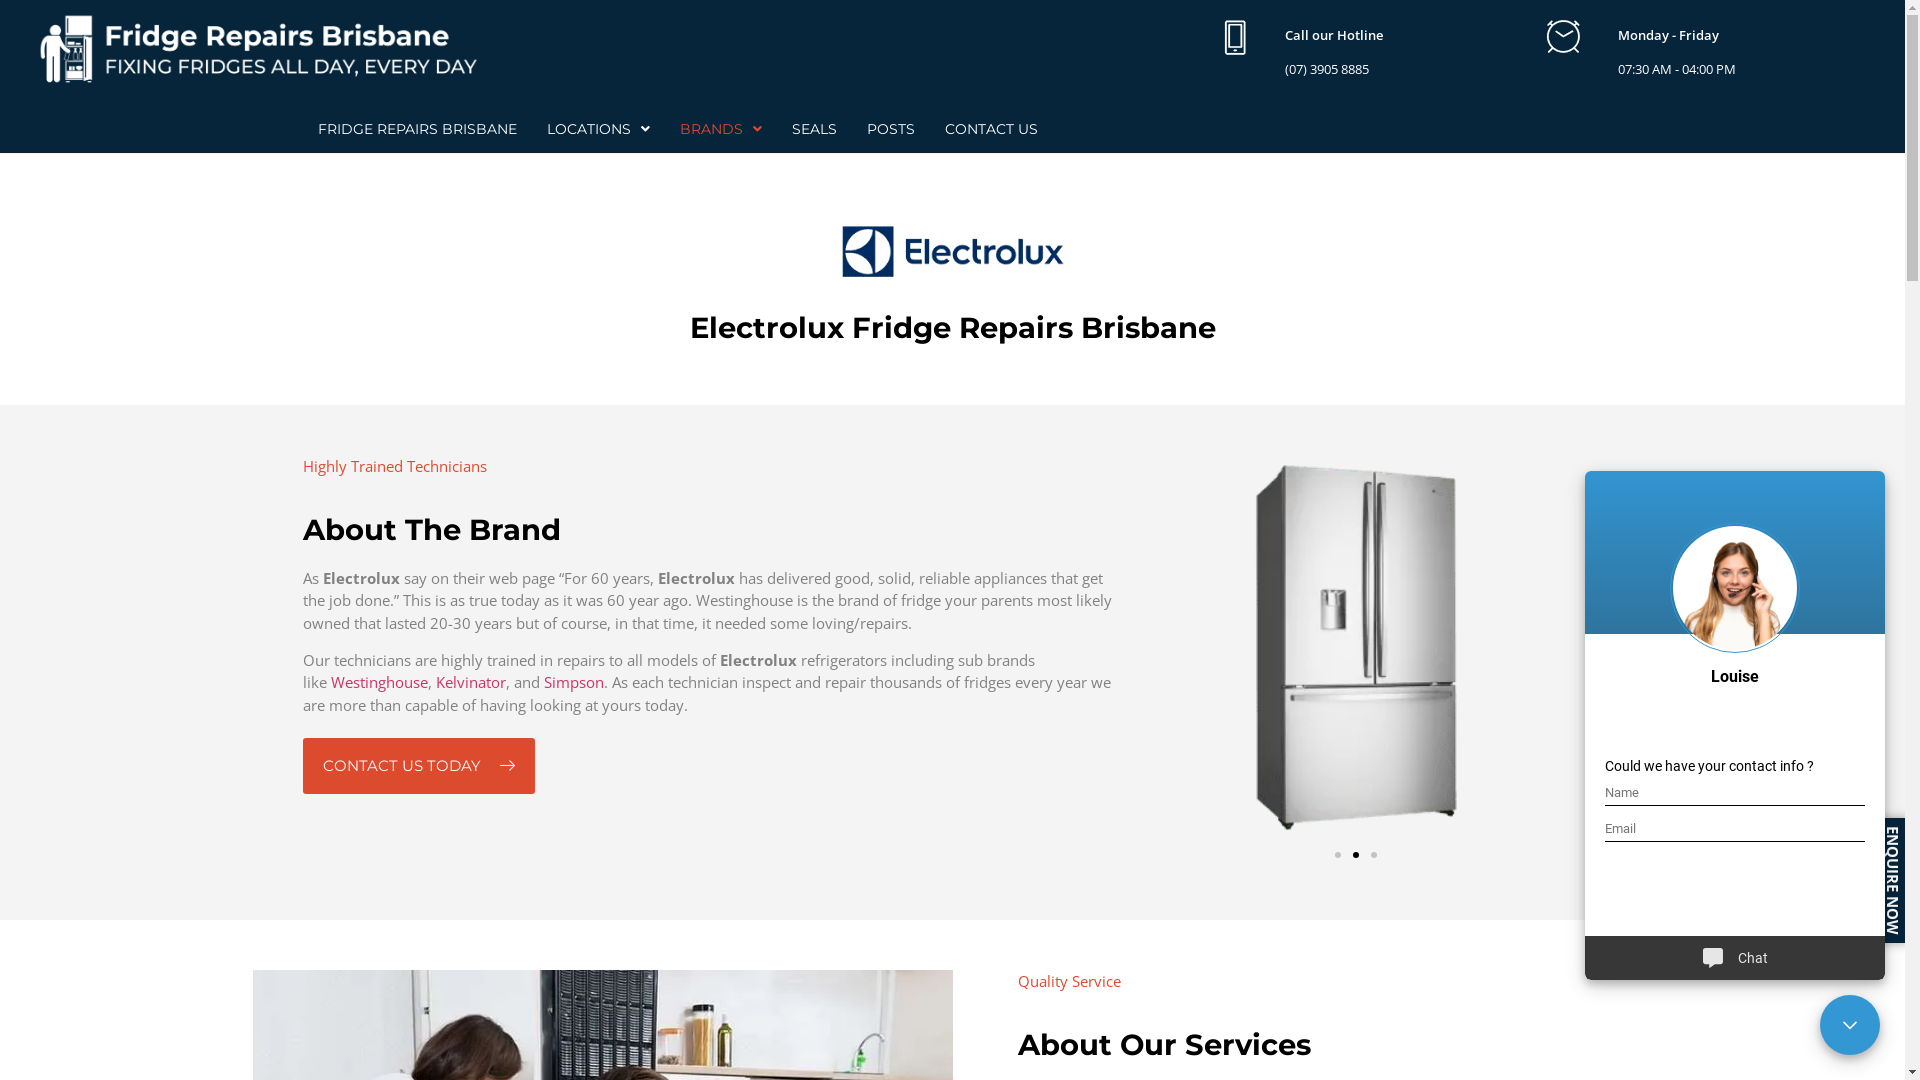  What do you see at coordinates (471, 682) in the screenshot?
I see `Kelvinator` at bounding box center [471, 682].